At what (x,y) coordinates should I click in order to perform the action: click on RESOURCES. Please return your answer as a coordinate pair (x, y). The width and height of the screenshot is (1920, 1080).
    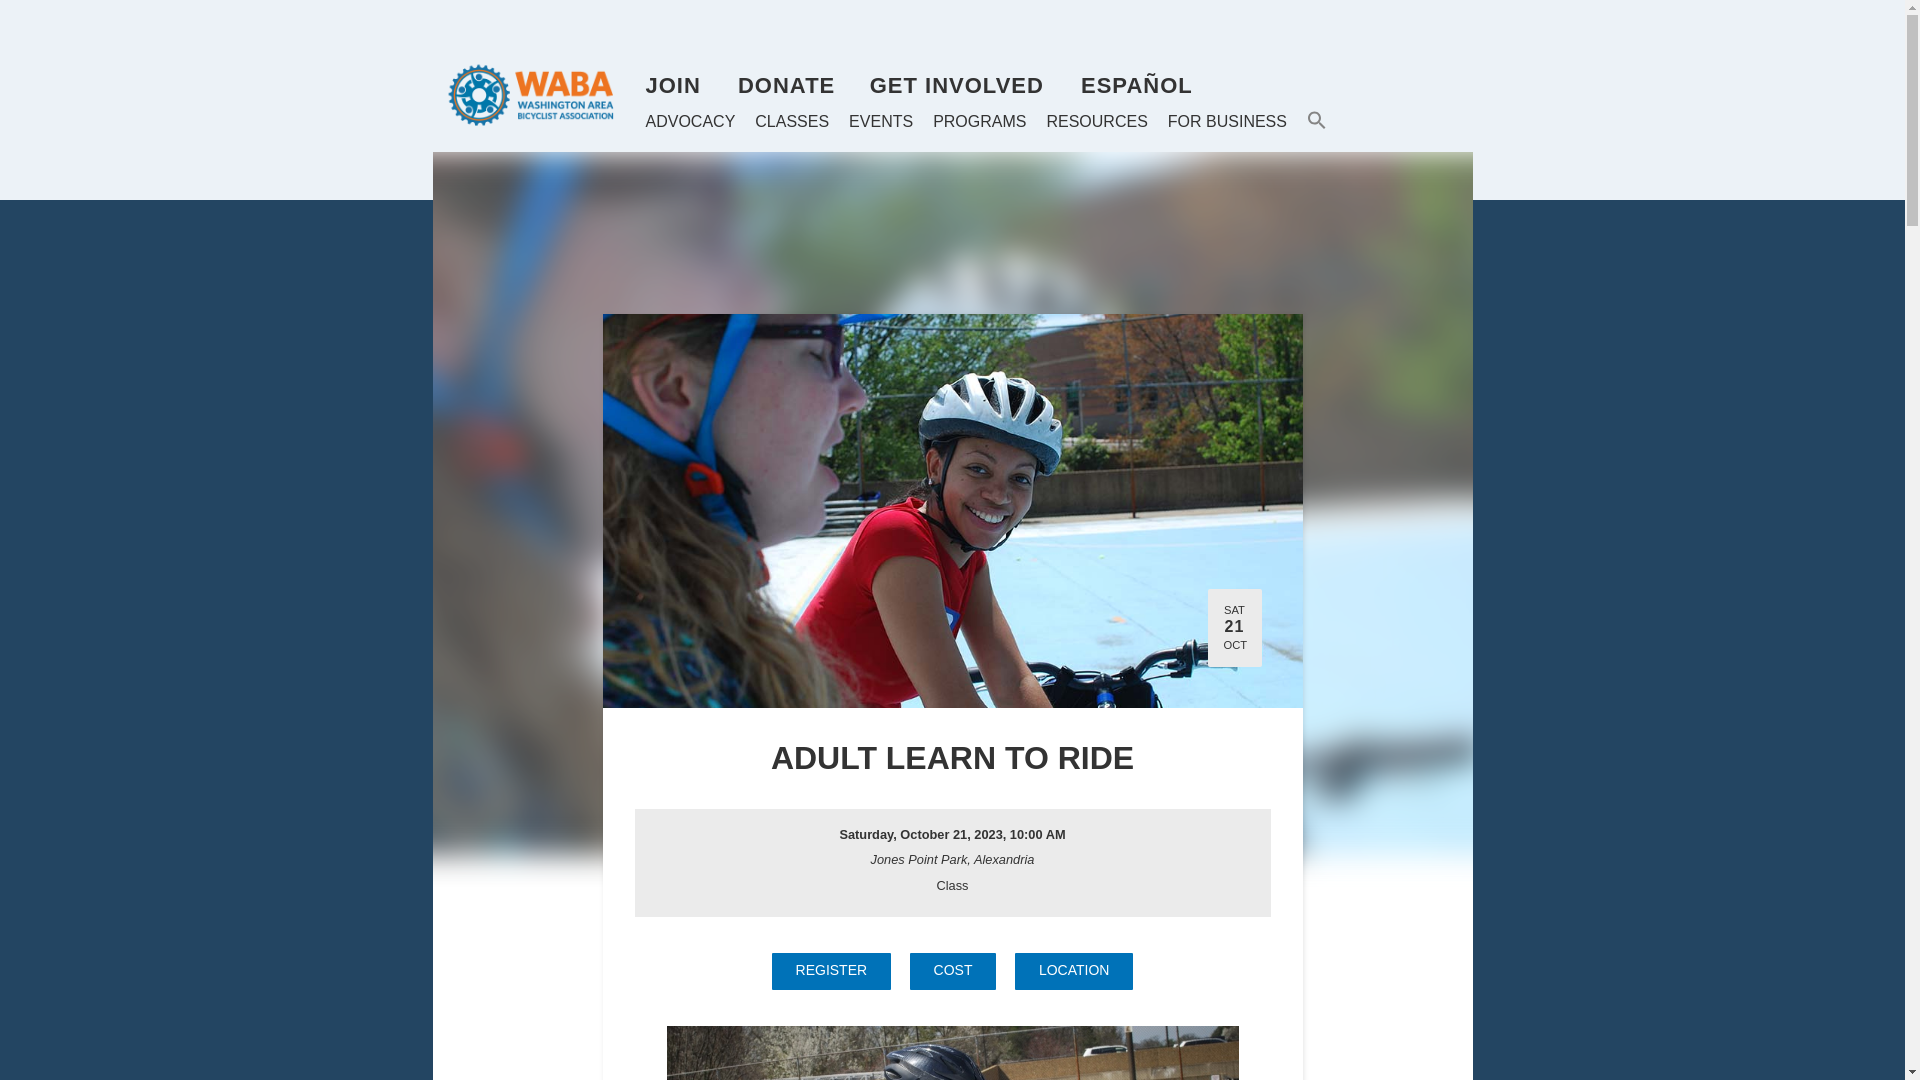
    Looking at the image, I should click on (1096, 122).